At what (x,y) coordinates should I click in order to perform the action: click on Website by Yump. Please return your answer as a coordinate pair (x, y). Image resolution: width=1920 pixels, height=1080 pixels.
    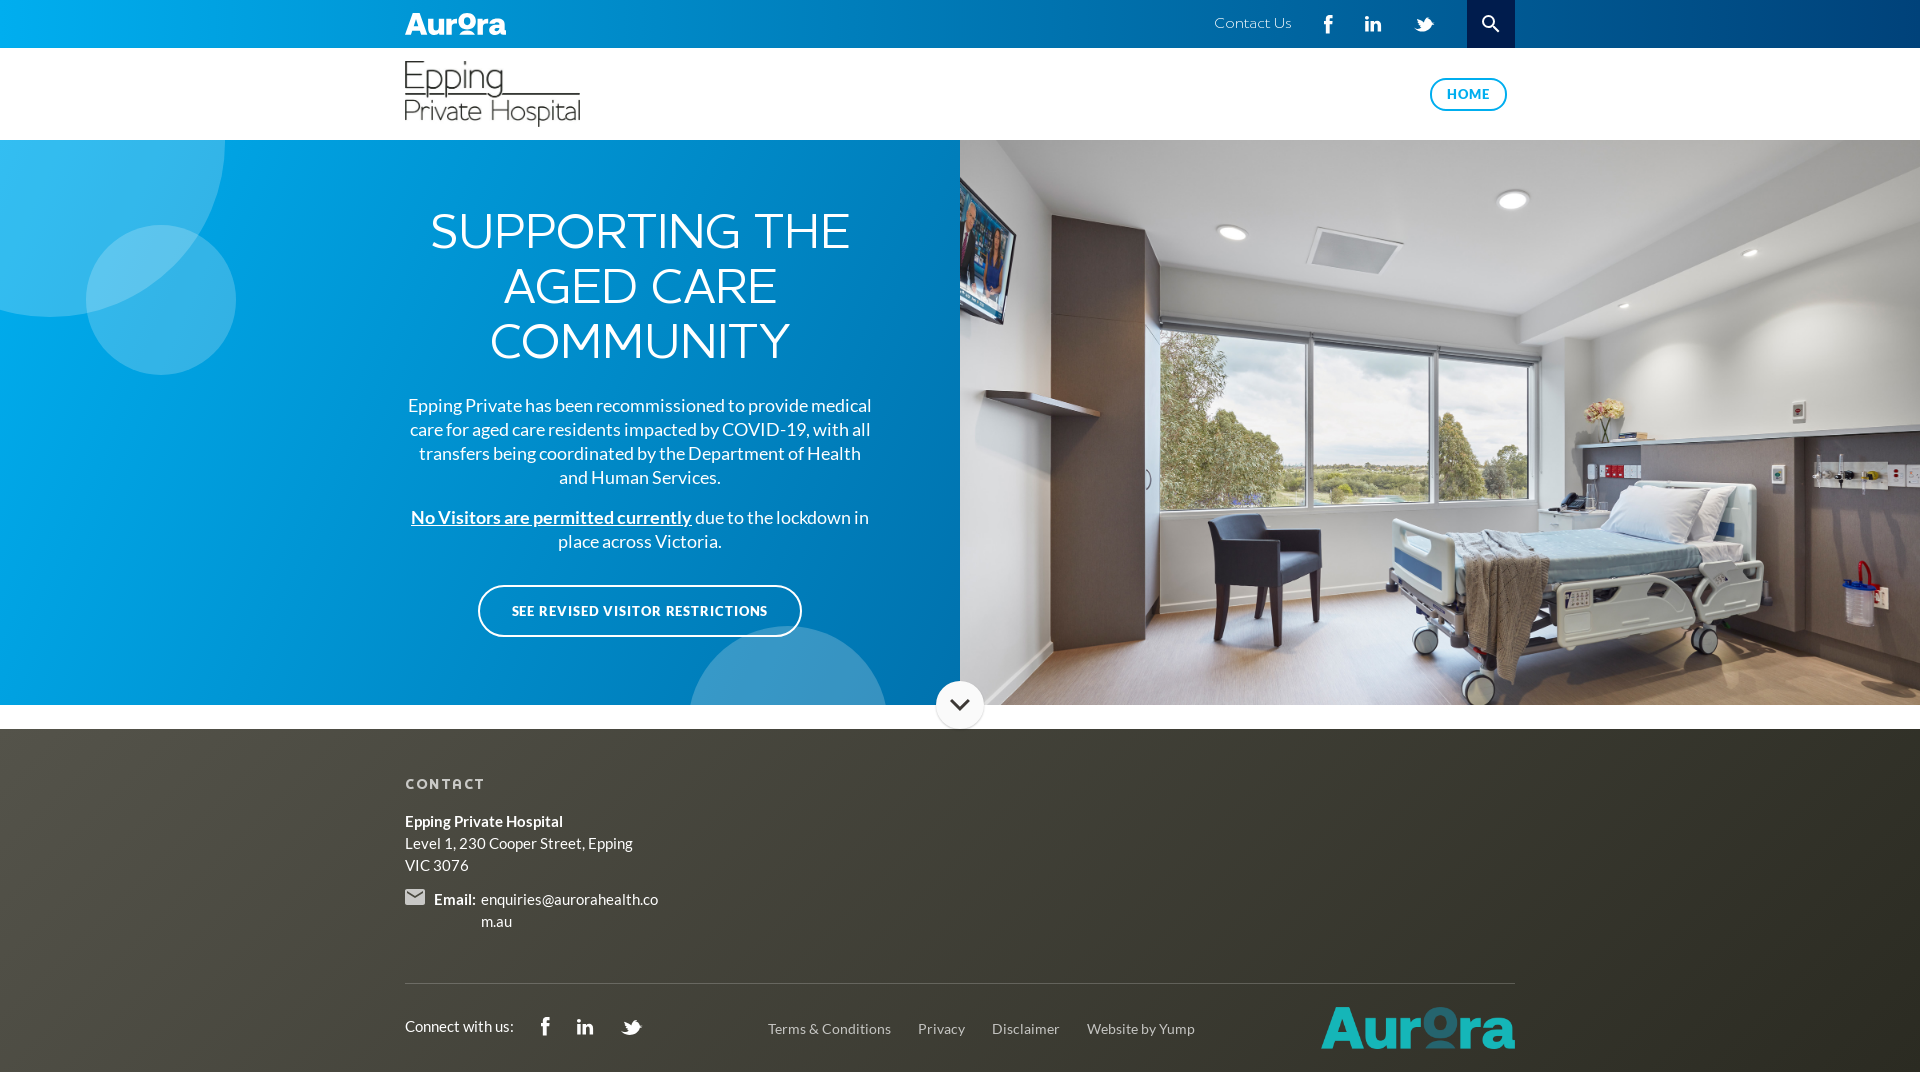
    Looking at the image, I should click on (1141, 1028).